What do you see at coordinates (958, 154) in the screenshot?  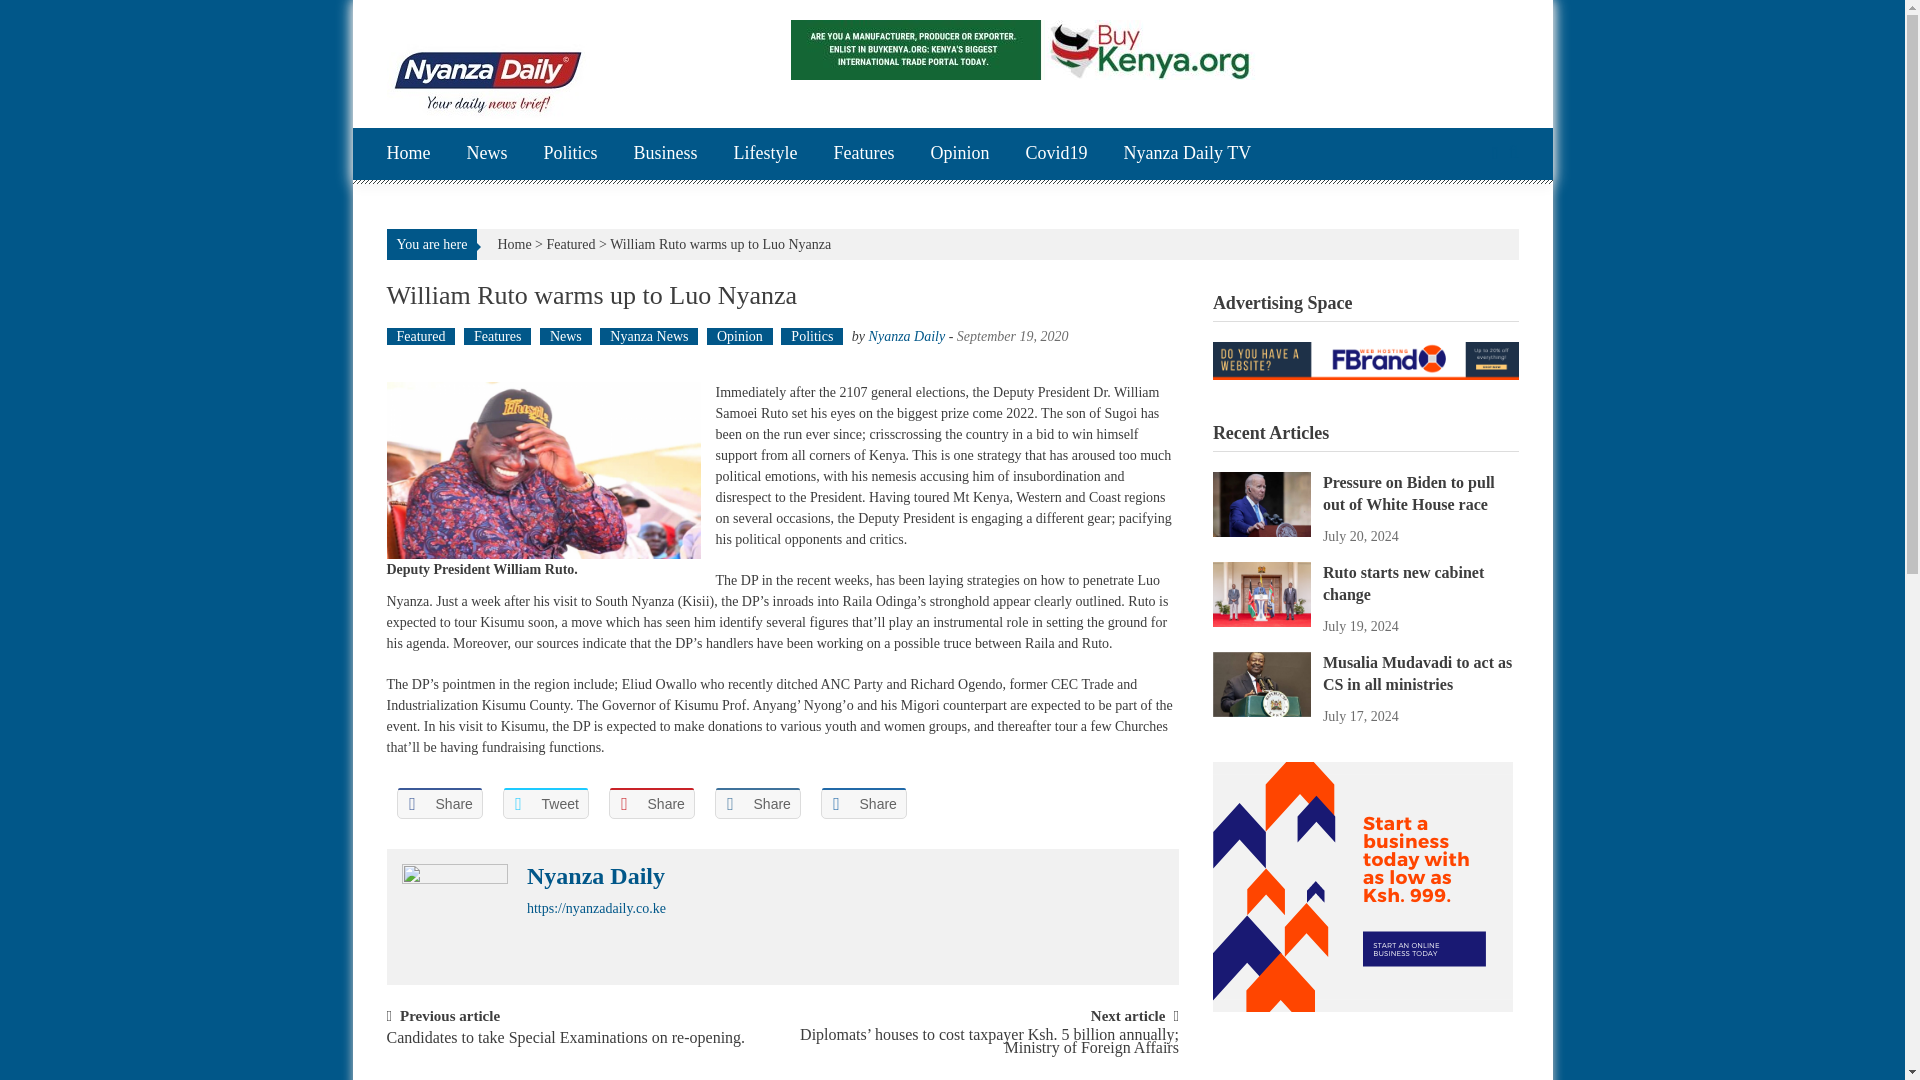 I see `Opinion` at bounding box center [958, 154].